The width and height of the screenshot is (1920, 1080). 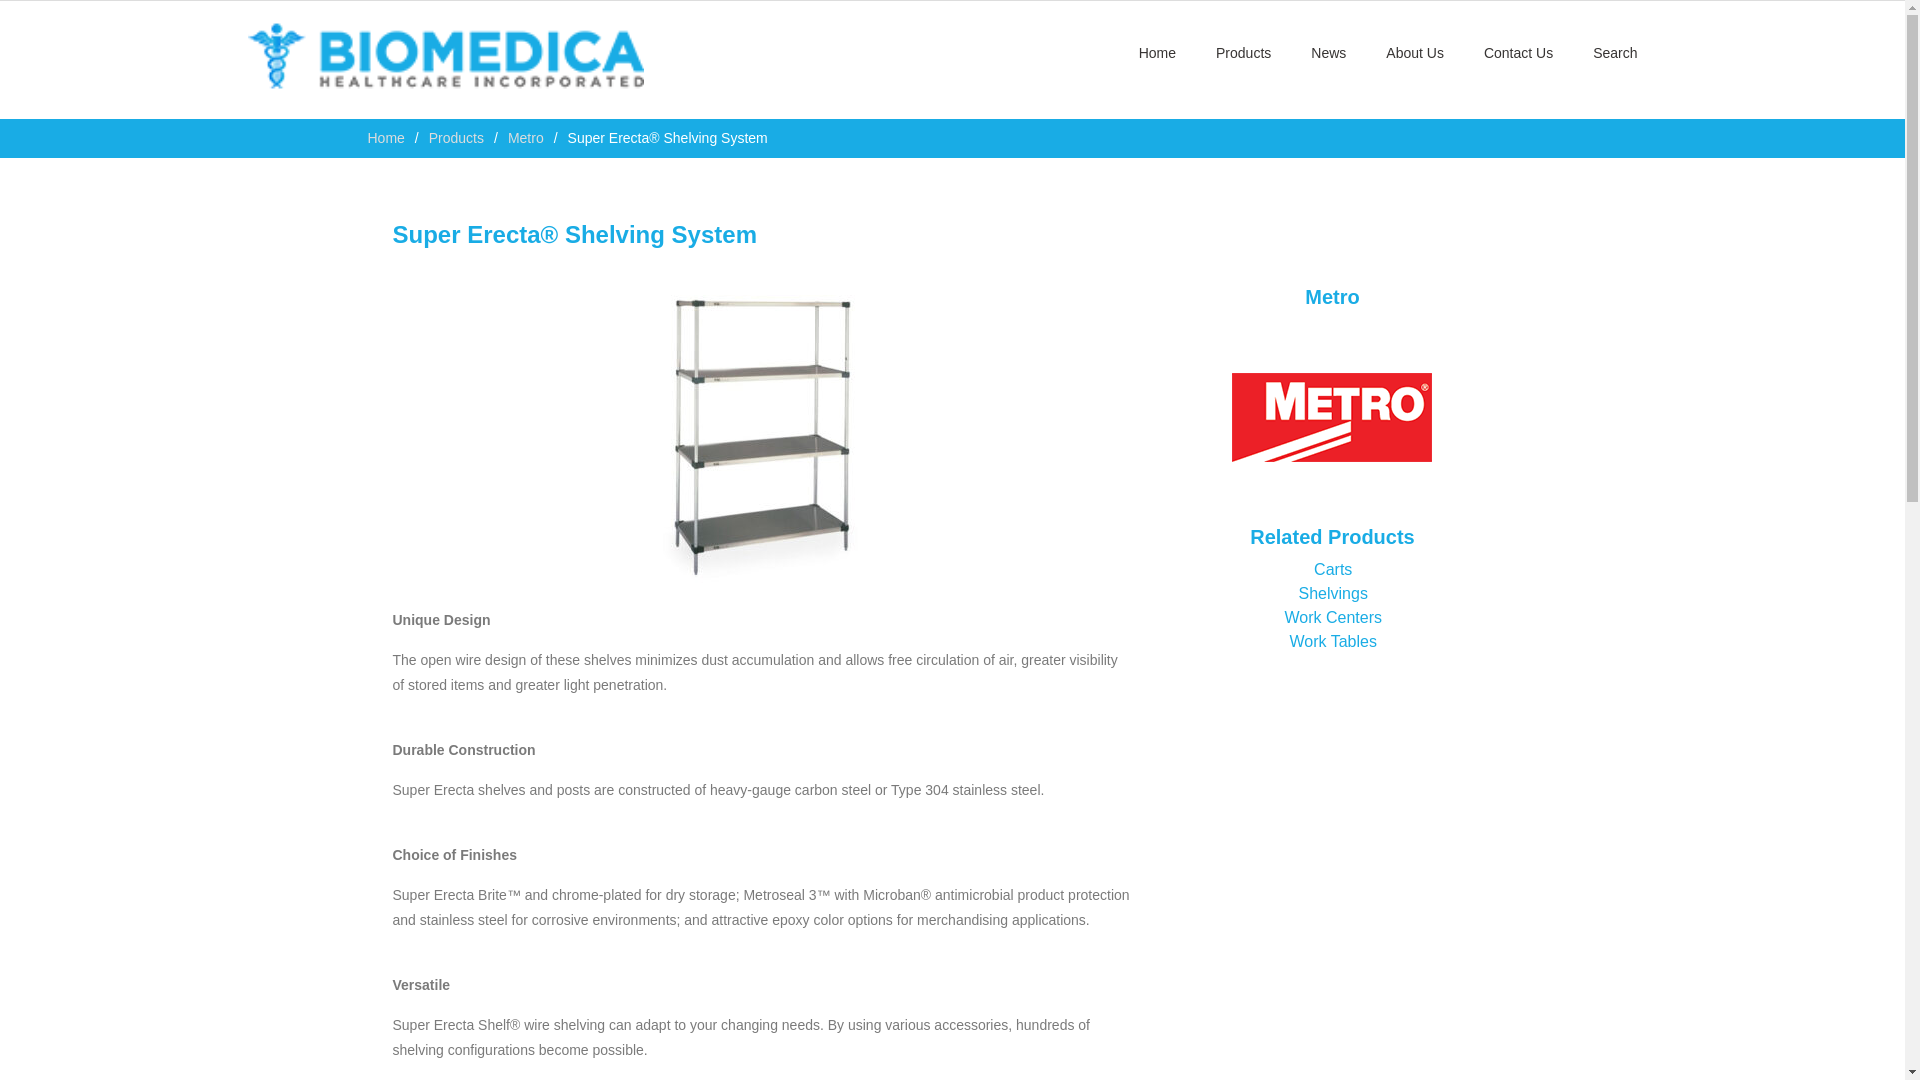 I want to click on Shelvings, so click(x=1333, y=593).